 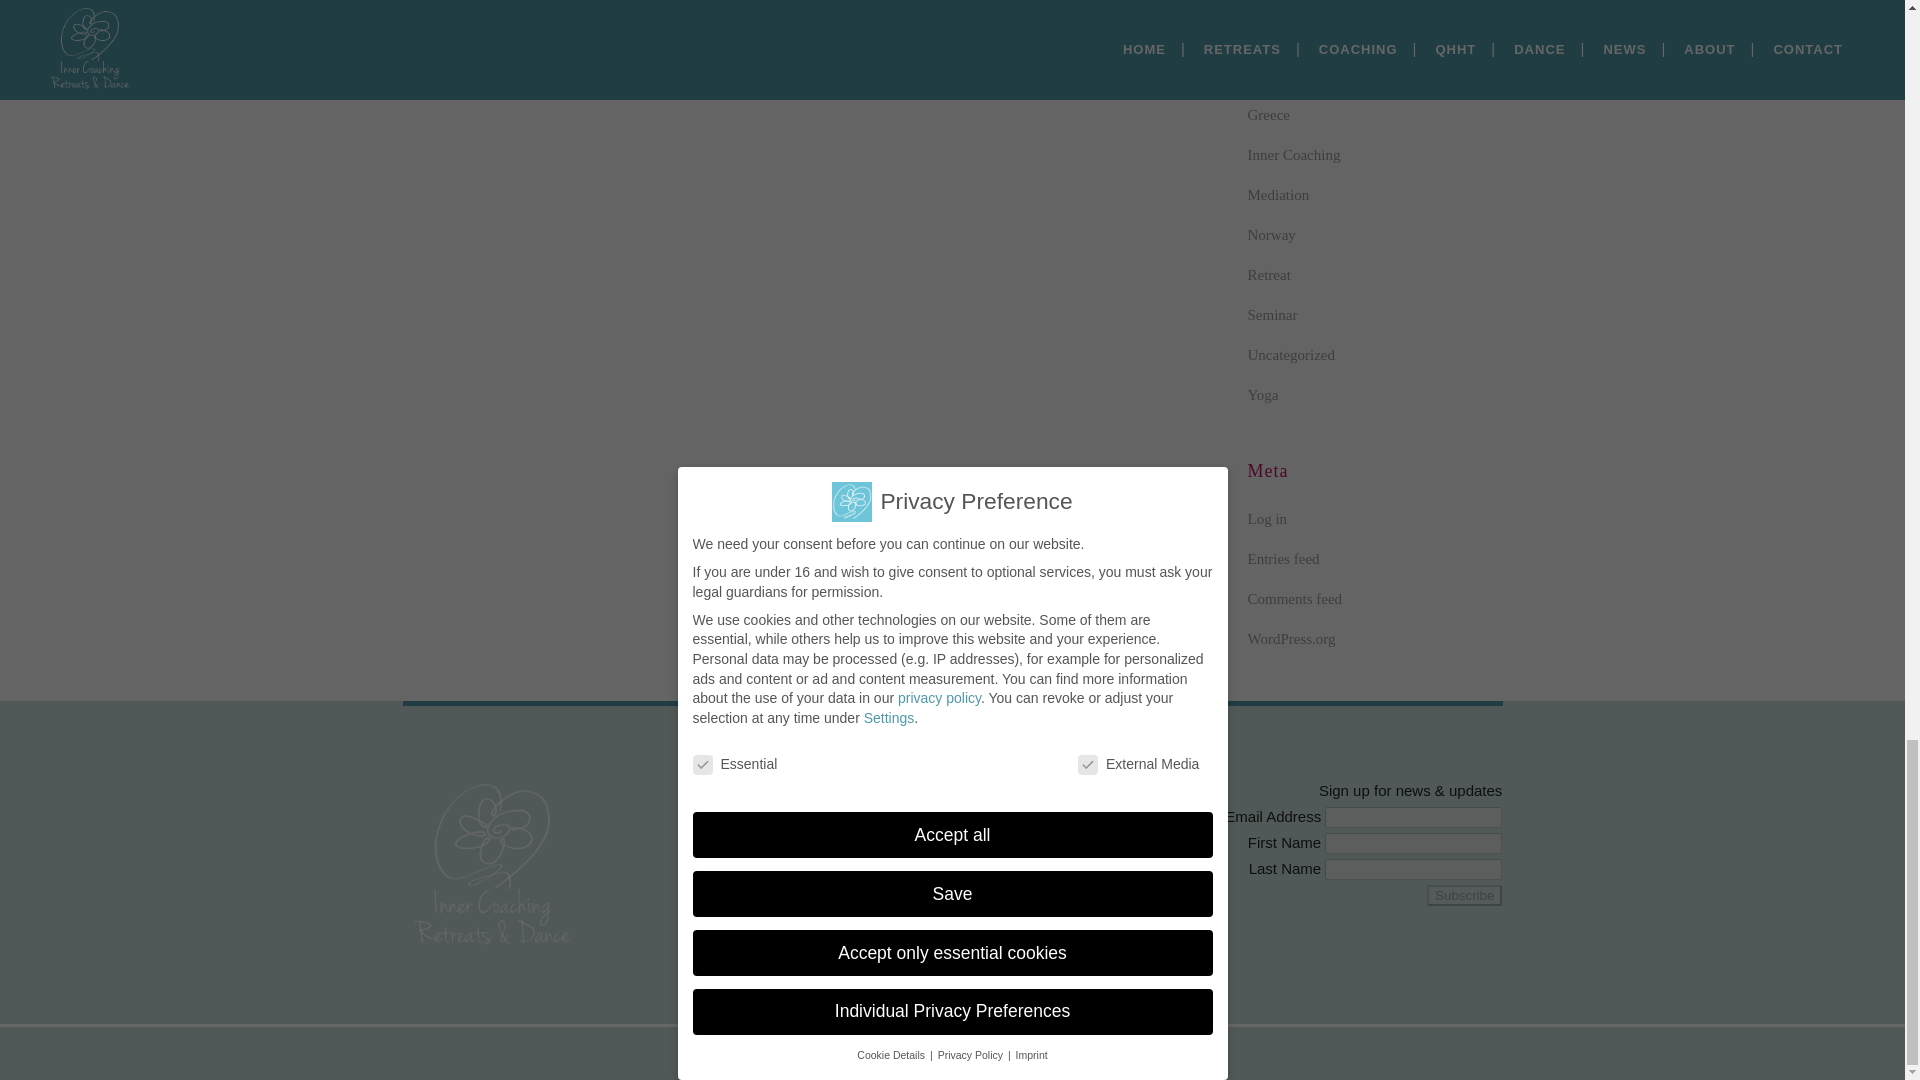 What do you see at coordinates (1464, 895) in the screenshot?
I see `Subscribe` at bounding box center [1464, 895].